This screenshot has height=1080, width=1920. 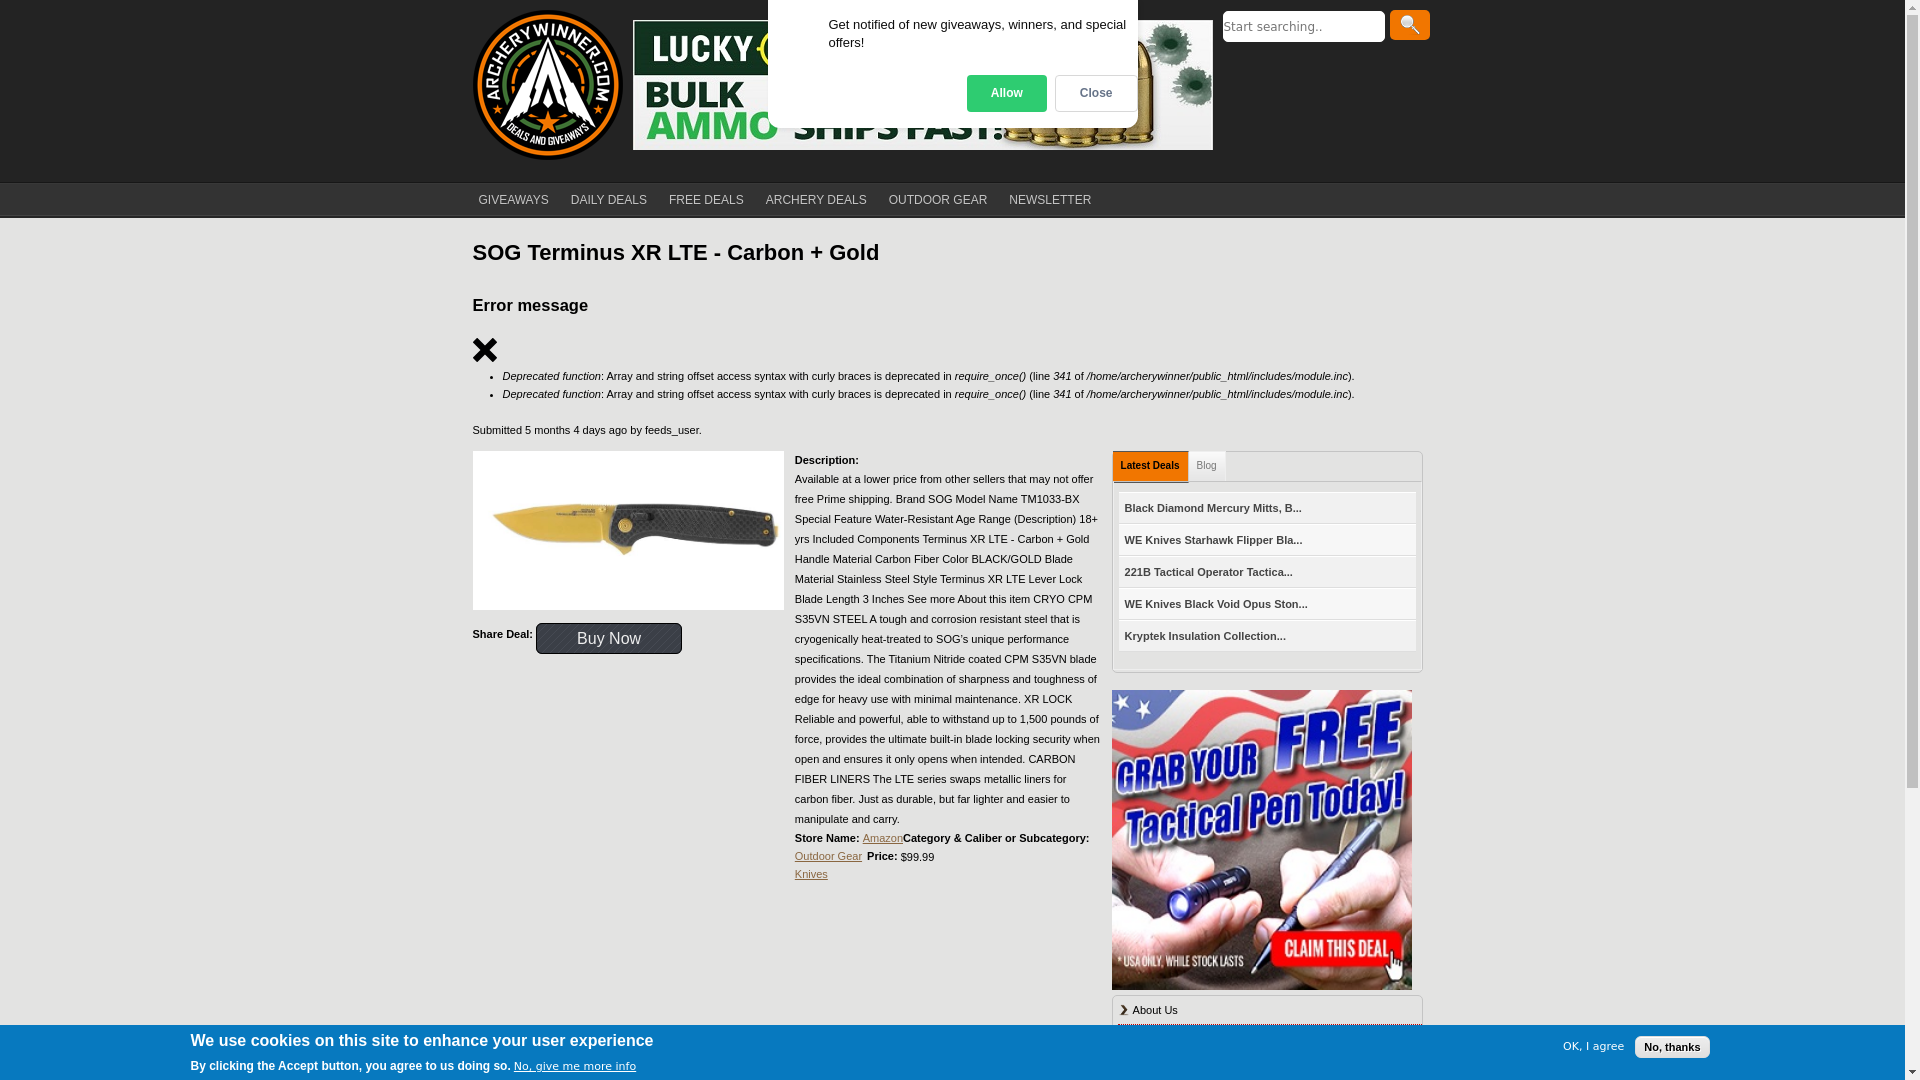 I want to click on 221B Tactical Operator Tactica..., so click(x=1209, y=572).